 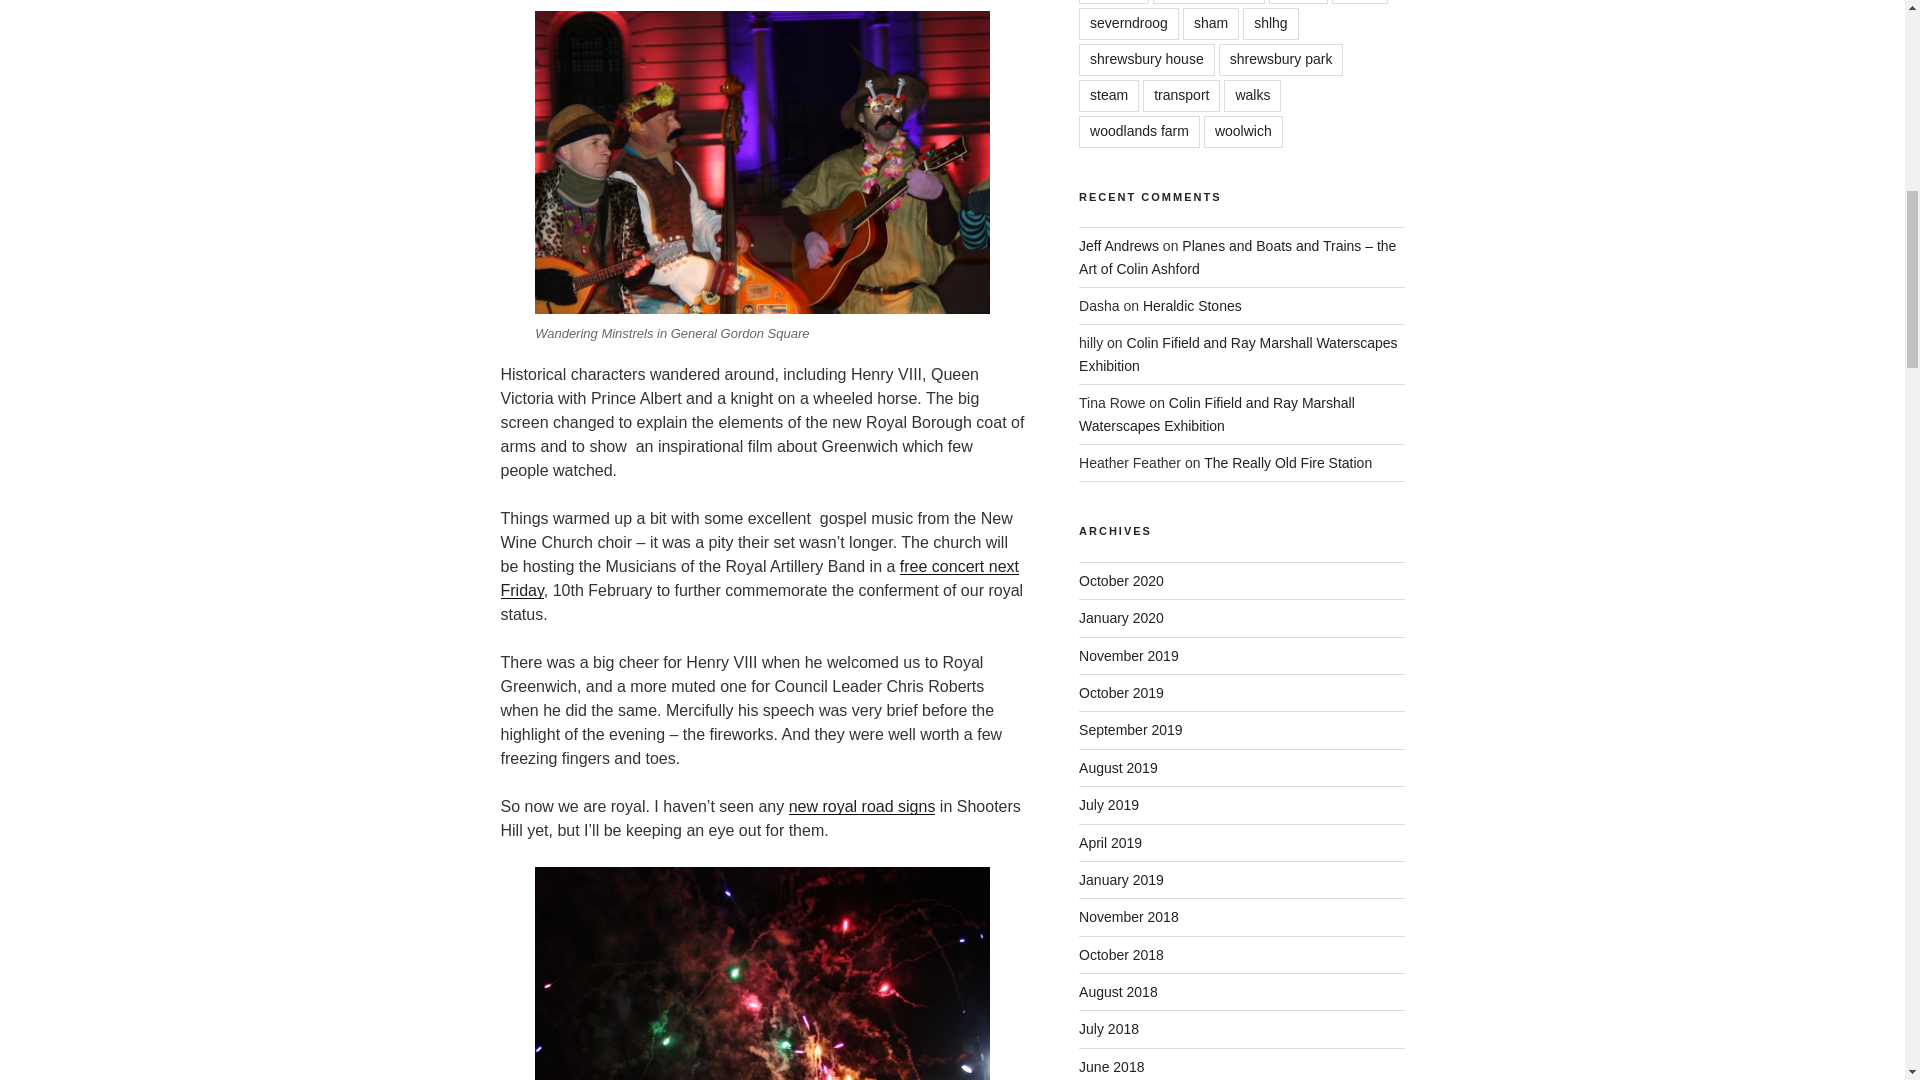 What do you see at coordinates (862, 806) in the screenshot?
I see `new royal road signs` at bounding box center [862, 806].